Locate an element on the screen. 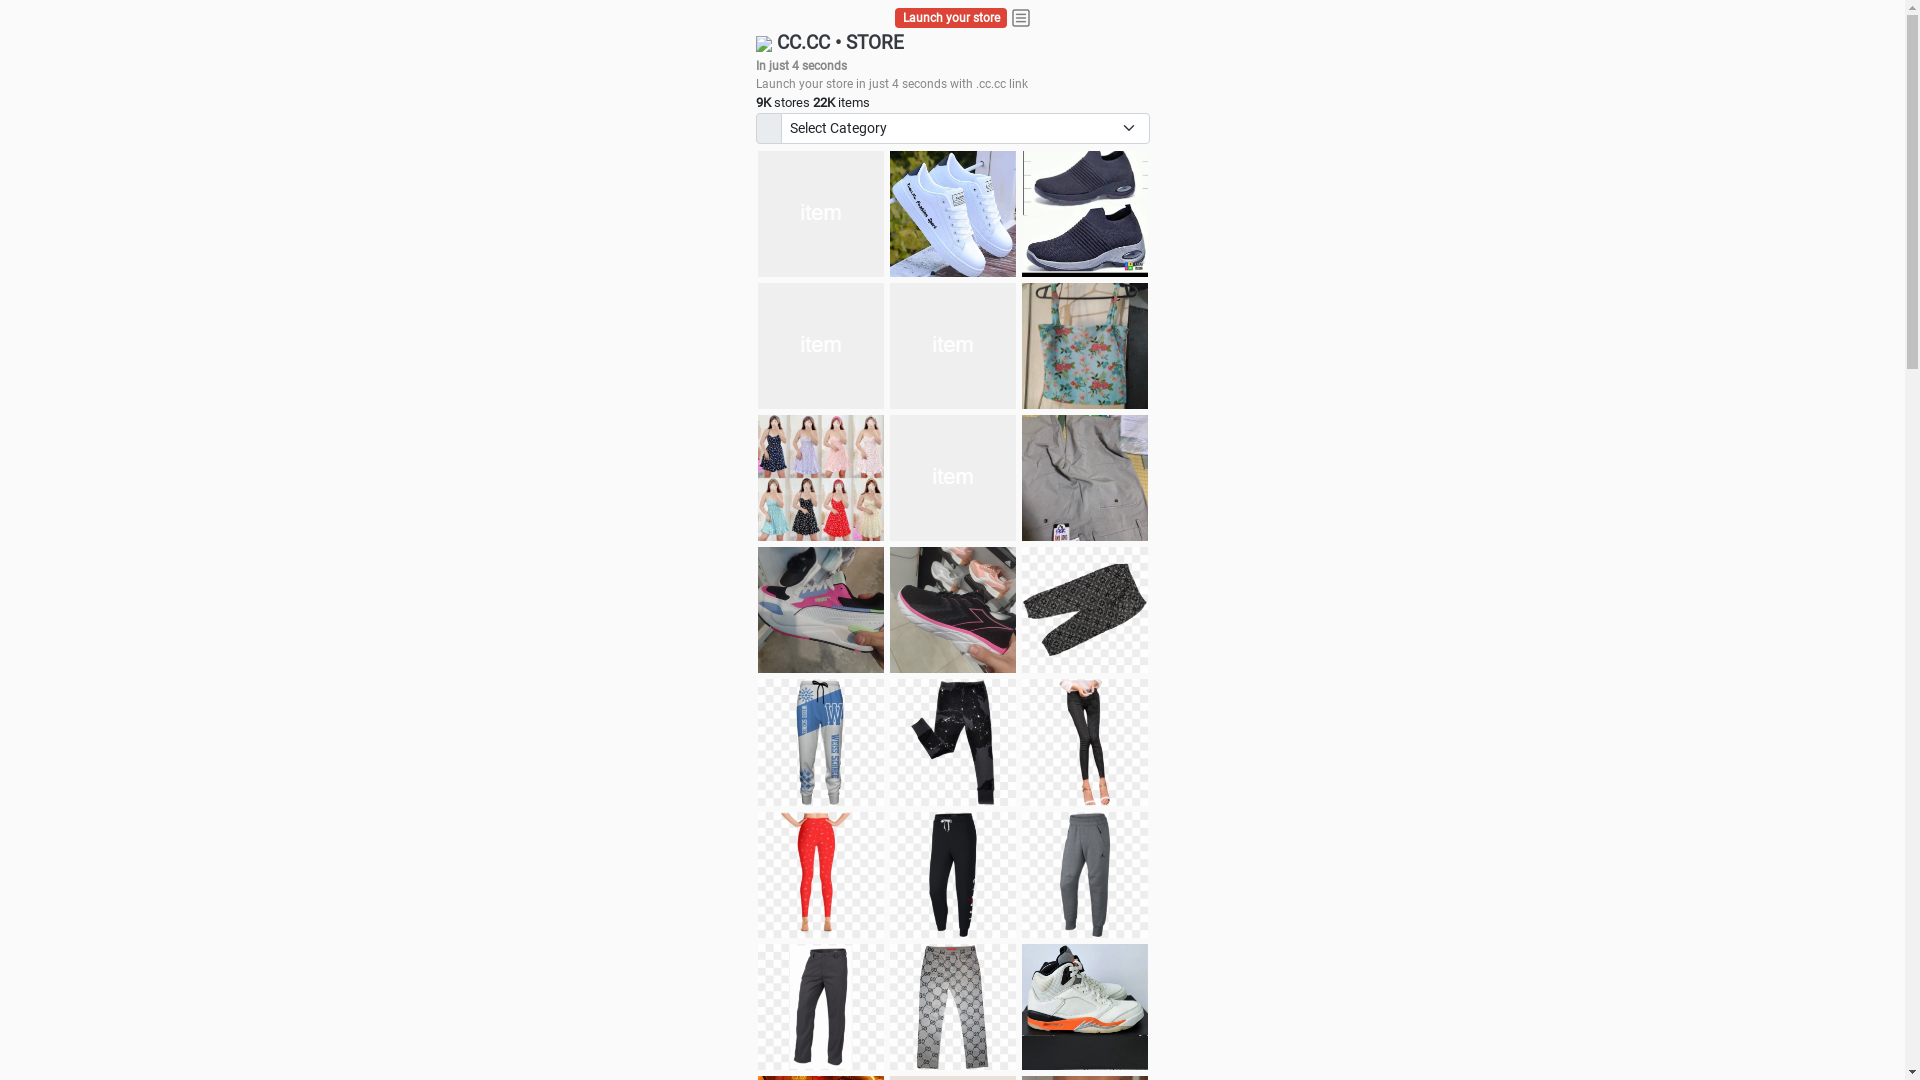  shoes for boys is located at coordinates (1085, 214).